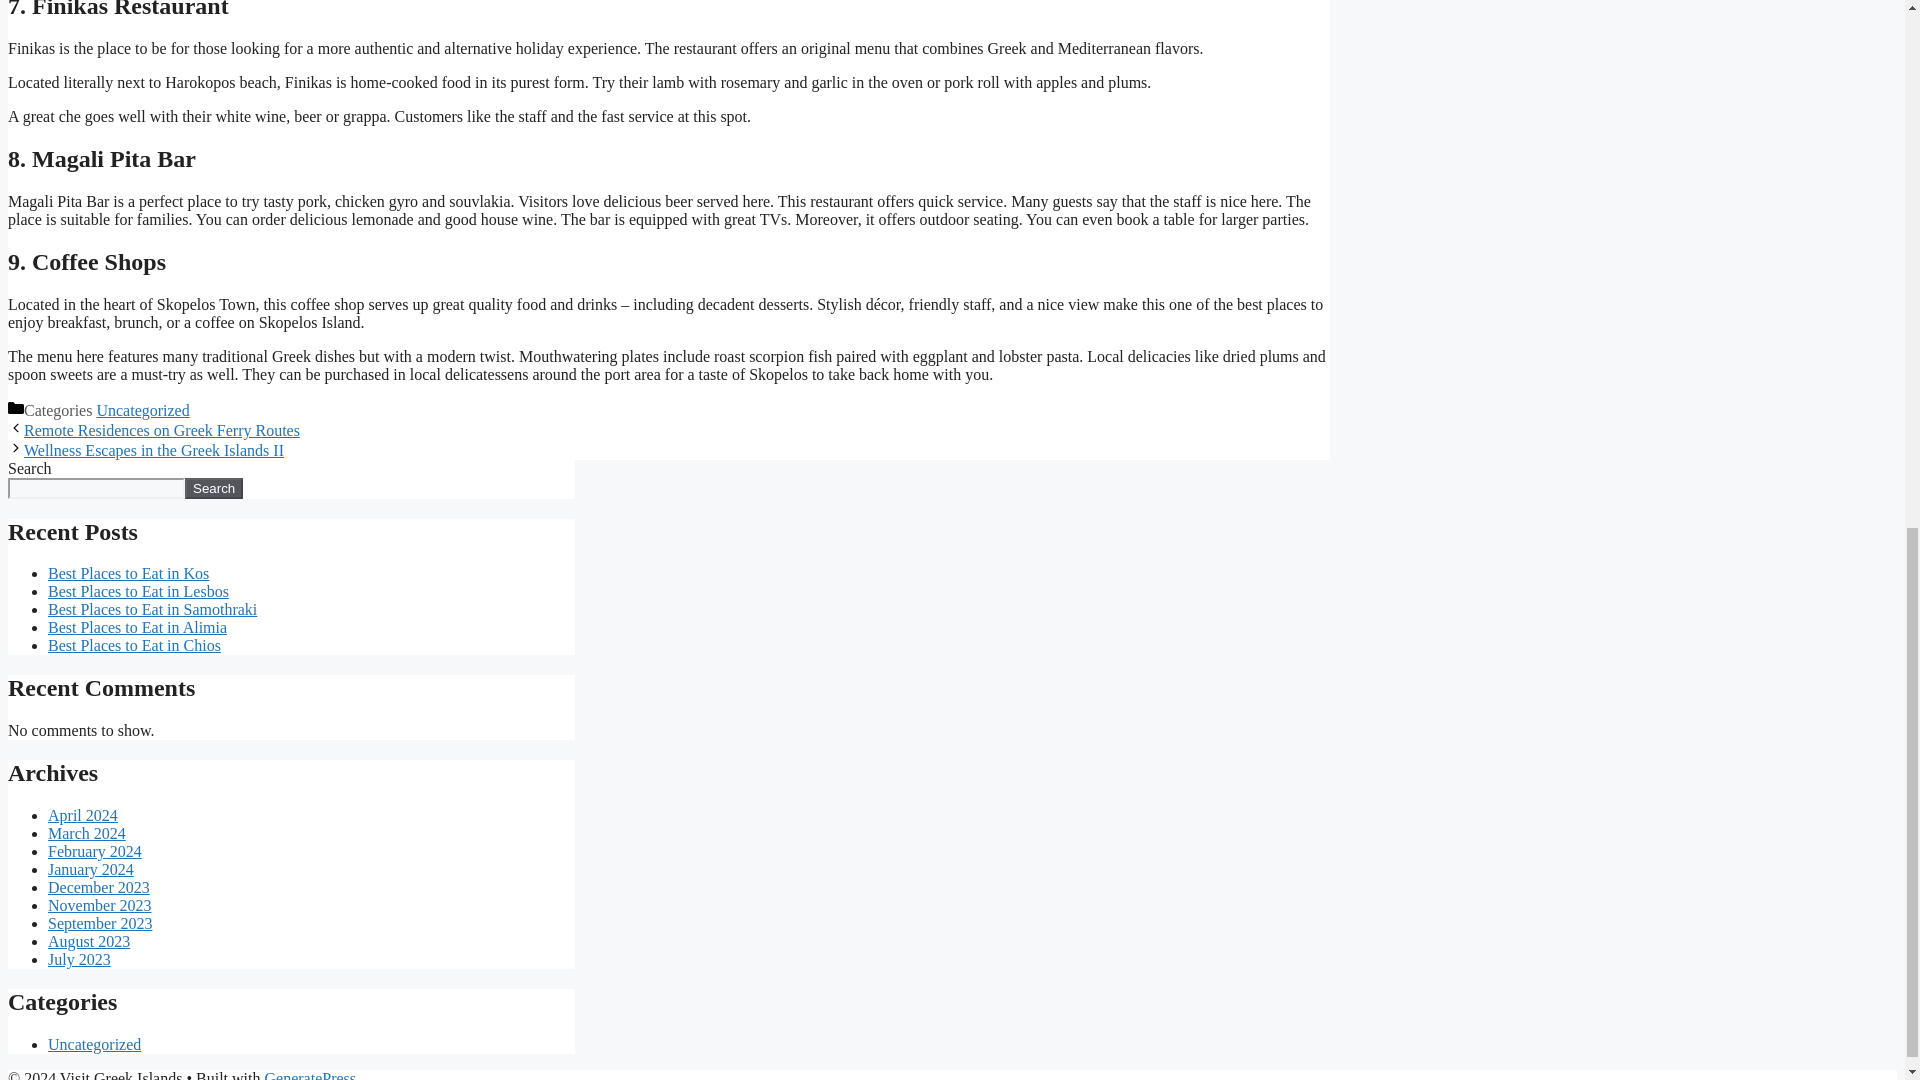 The image size is (1920, 1080). I want to click on Best Places to Eat in Chios, so click(134, 646).